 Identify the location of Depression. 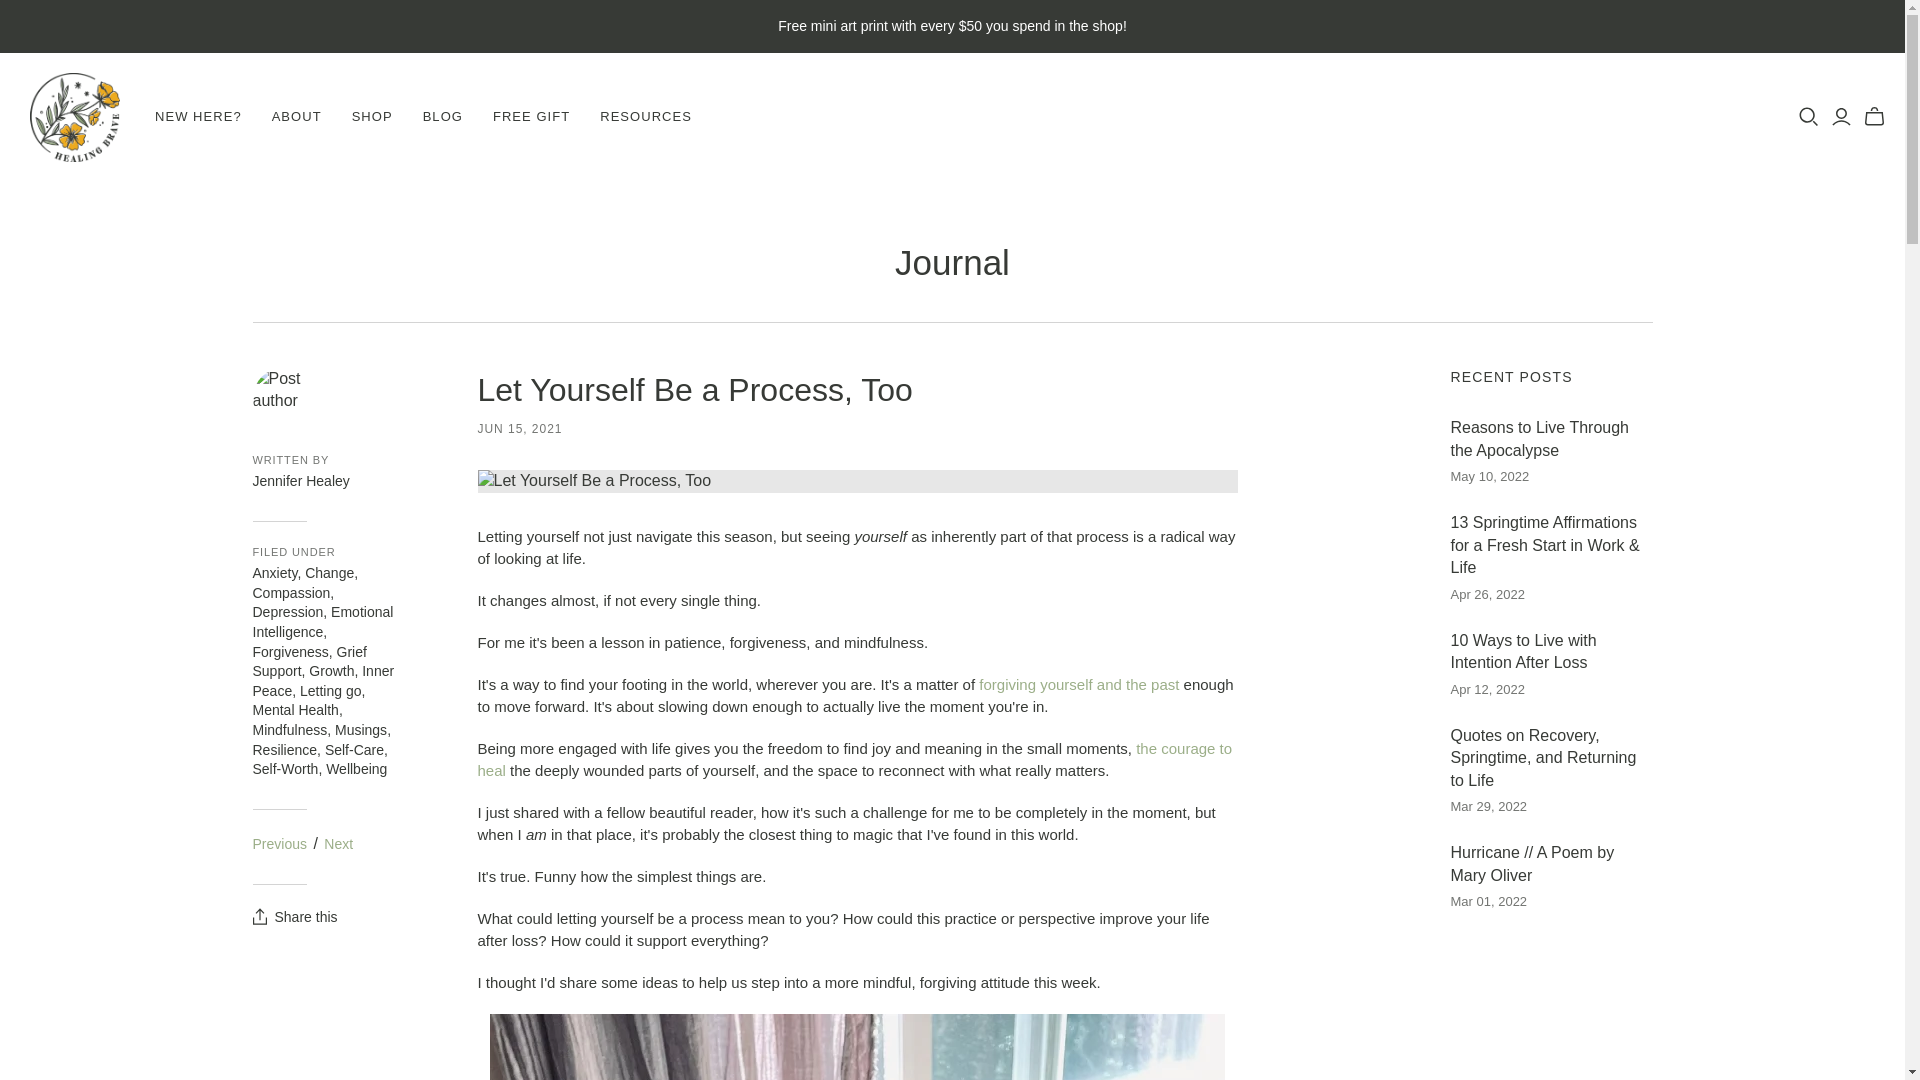
(286, 611).